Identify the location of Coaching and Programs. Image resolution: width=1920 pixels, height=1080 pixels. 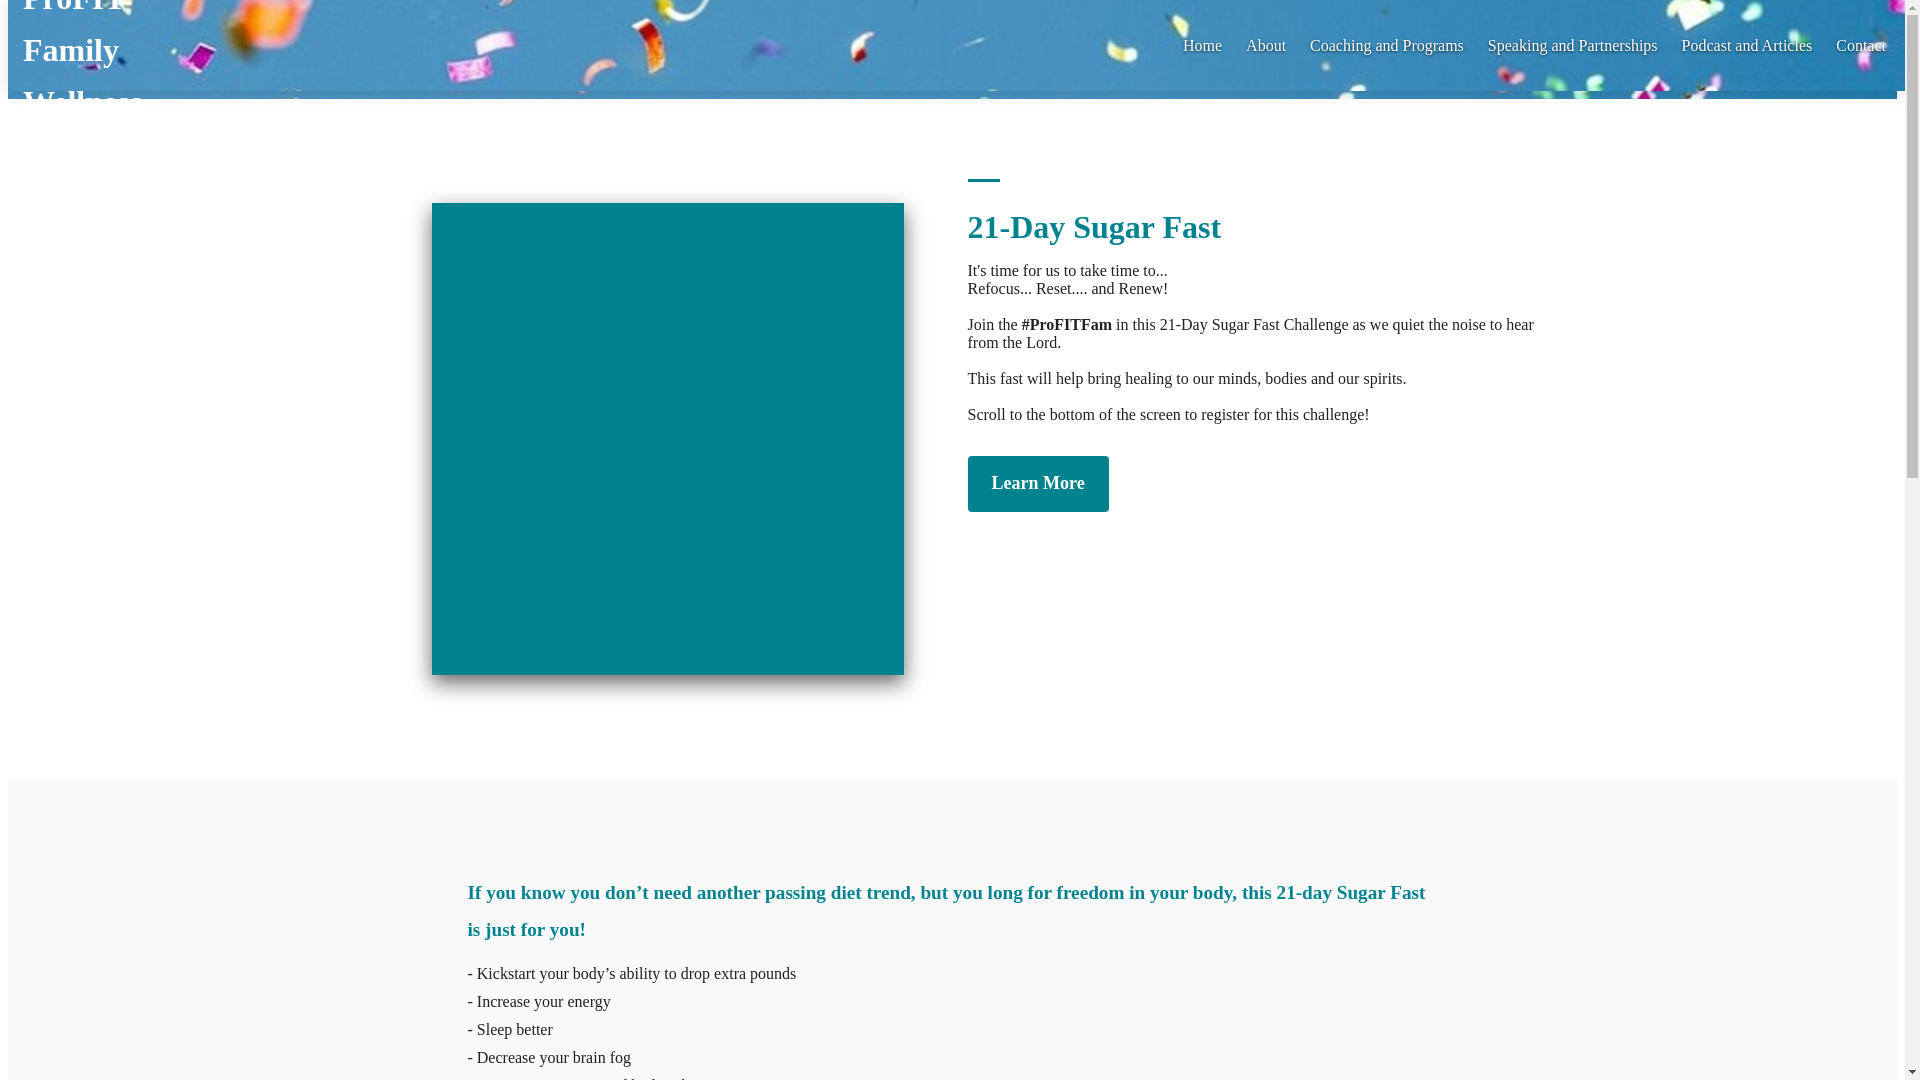
(1386, 44).